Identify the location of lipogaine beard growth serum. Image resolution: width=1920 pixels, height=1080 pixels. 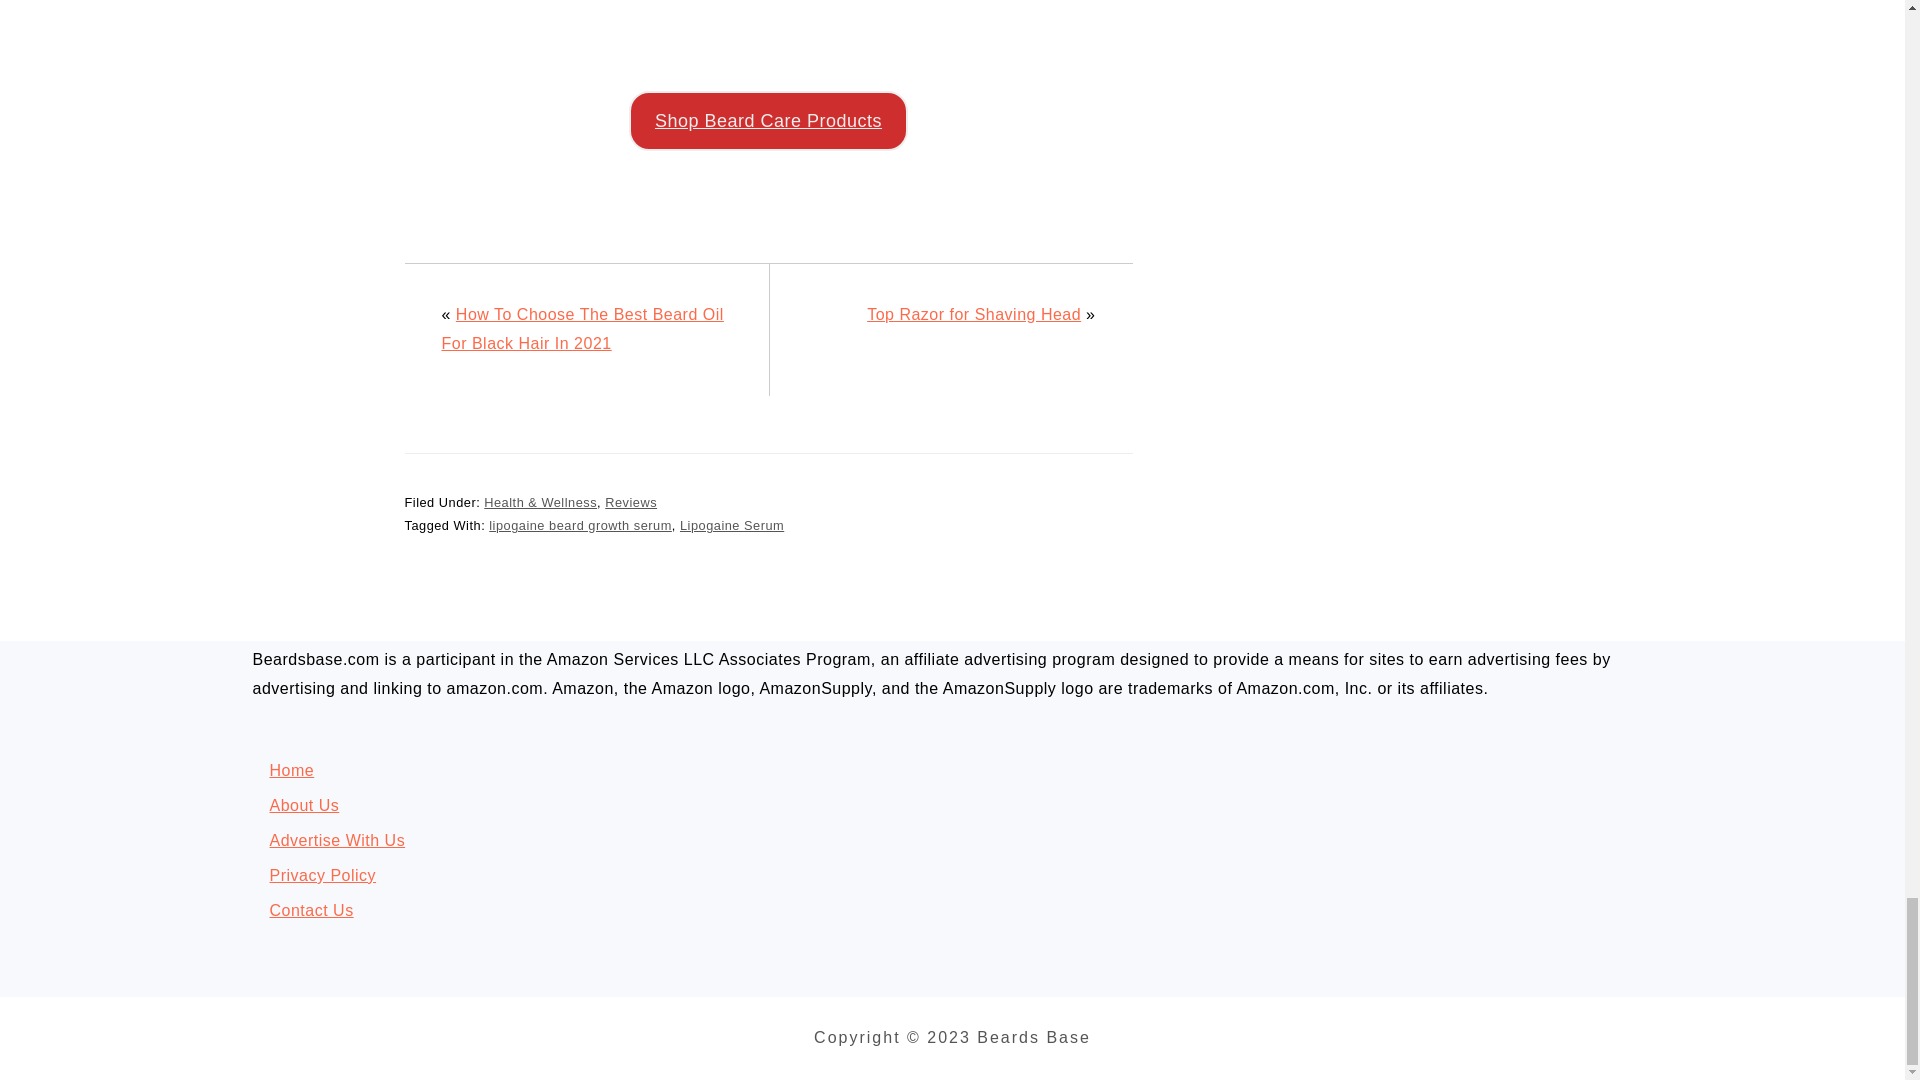
(580, 526).